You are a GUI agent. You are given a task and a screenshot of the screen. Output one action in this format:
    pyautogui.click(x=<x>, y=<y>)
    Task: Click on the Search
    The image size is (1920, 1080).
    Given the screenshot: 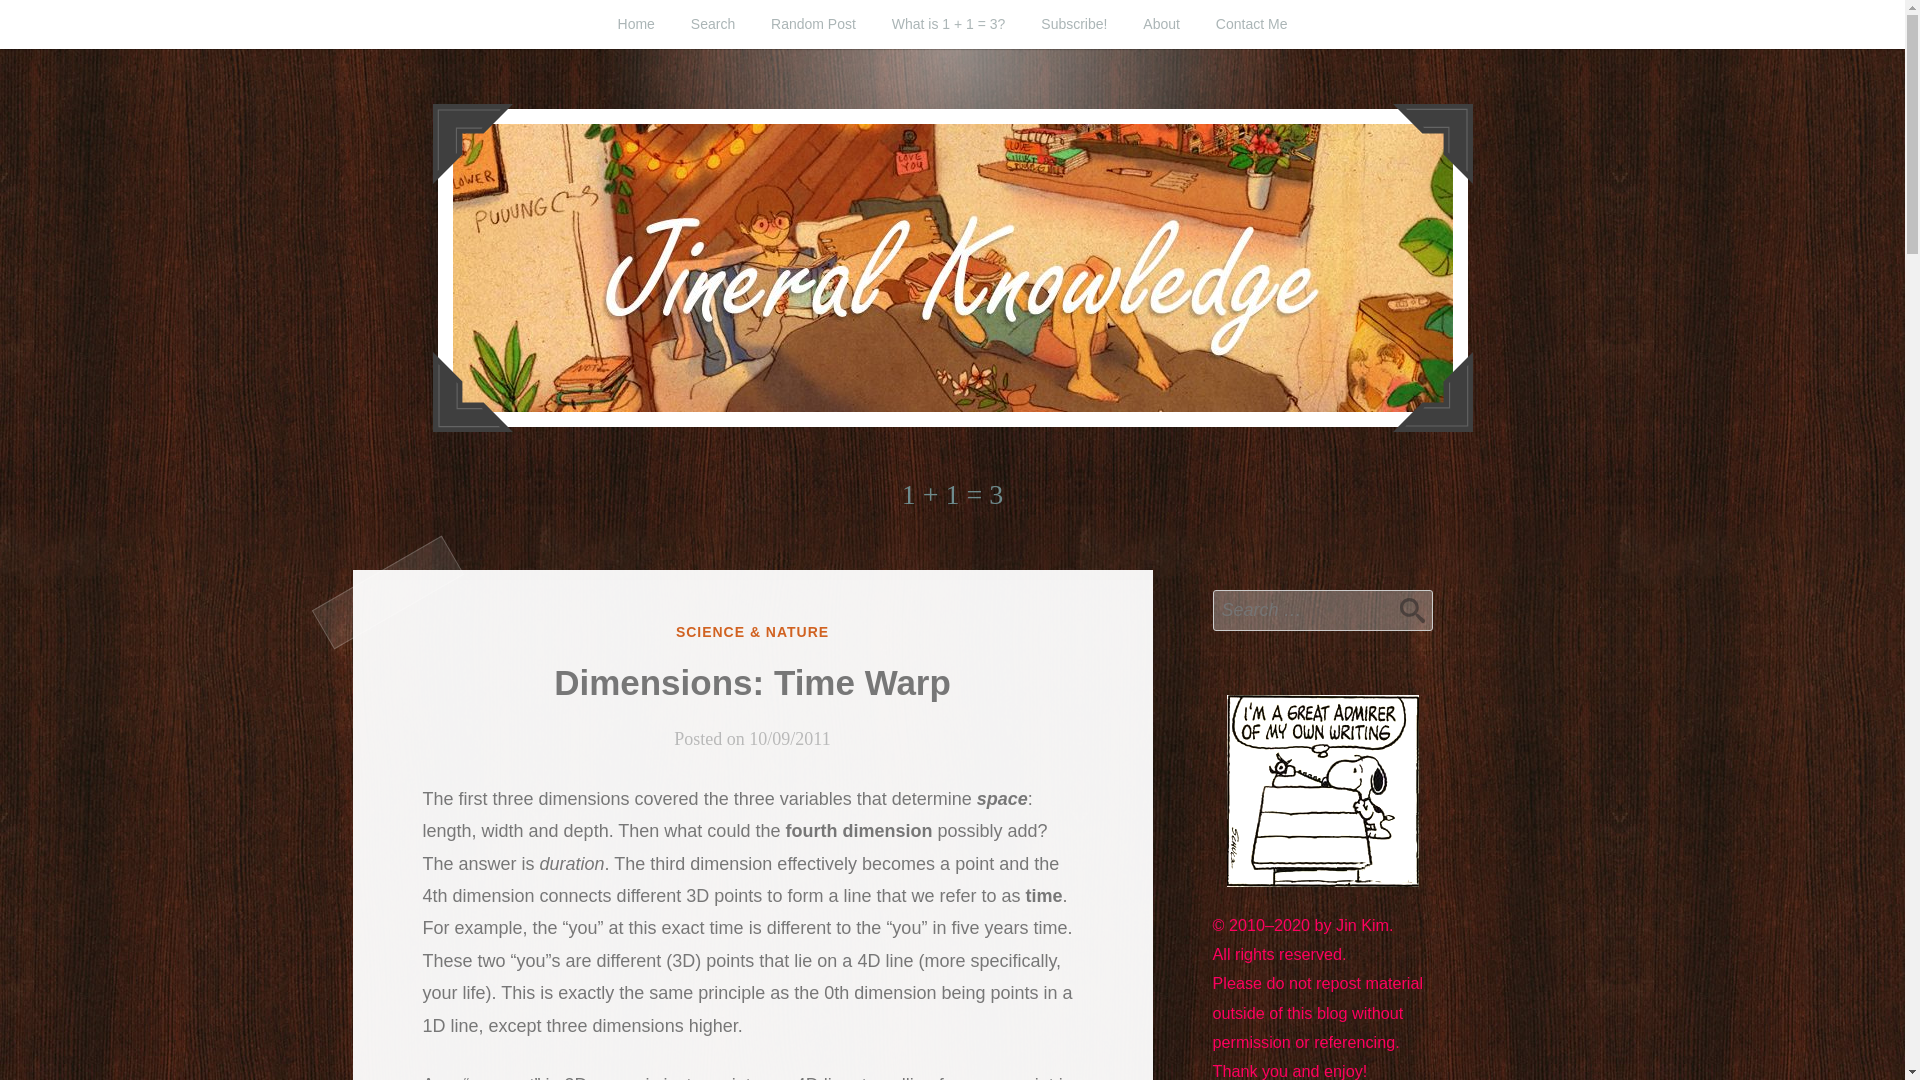 What is the action you would take?
    pyautogui.click(x=712, y=24)
    